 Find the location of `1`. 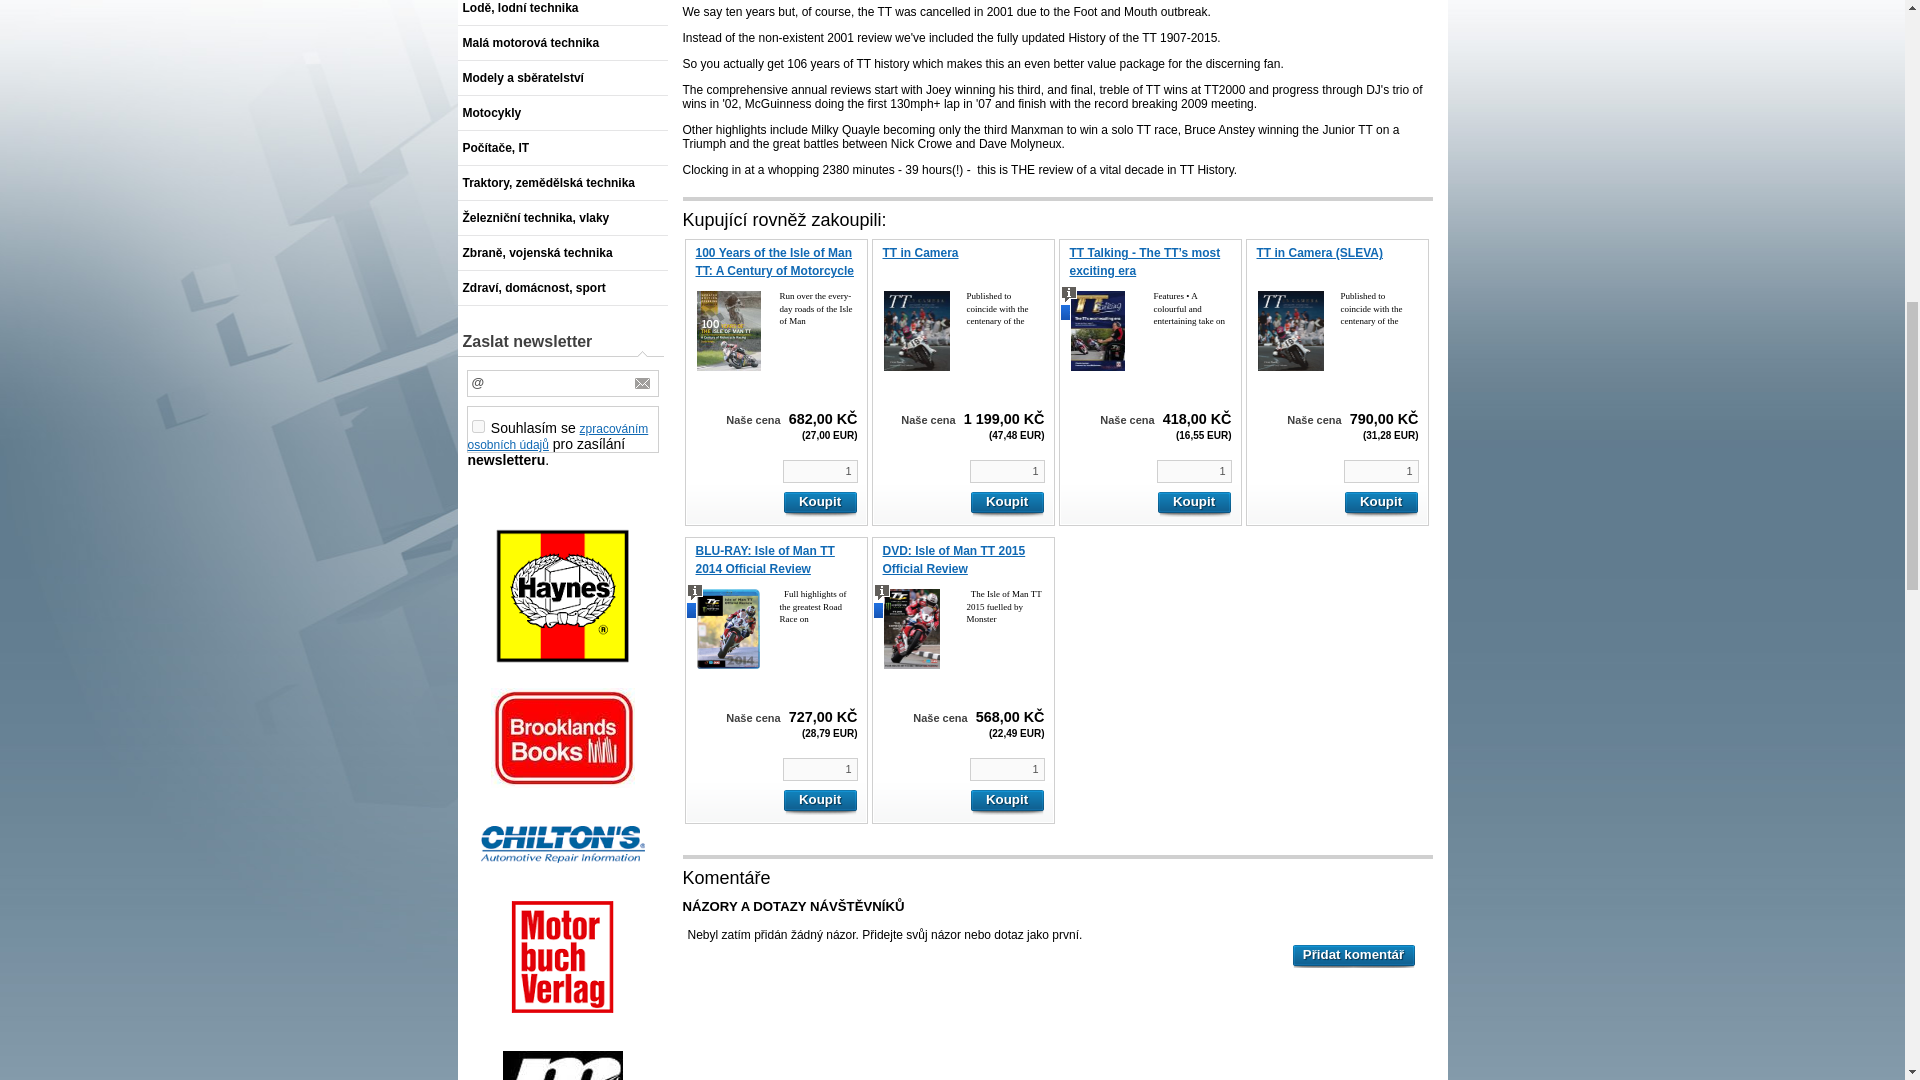

1 is located at coordinates (1006, 769).